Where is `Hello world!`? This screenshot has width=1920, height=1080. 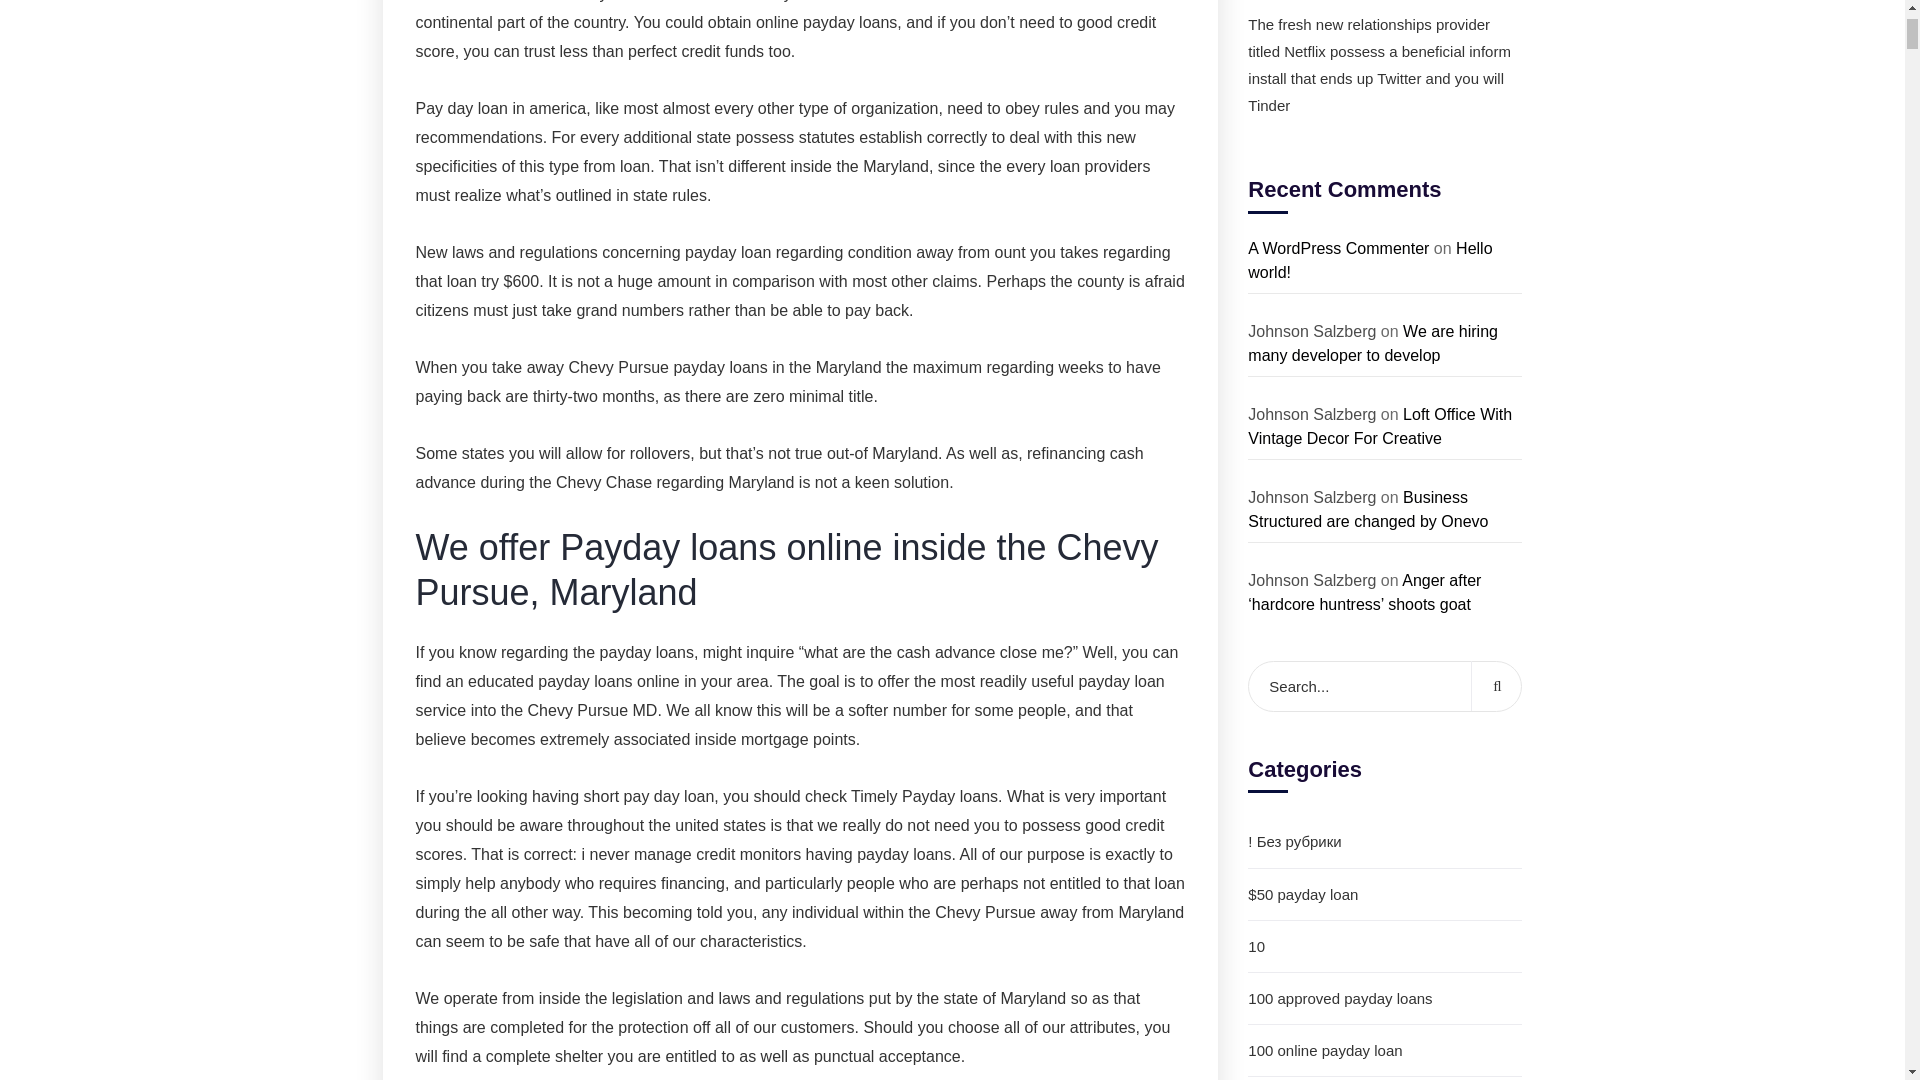
Hello world! is located at coordinates (1370, 260).